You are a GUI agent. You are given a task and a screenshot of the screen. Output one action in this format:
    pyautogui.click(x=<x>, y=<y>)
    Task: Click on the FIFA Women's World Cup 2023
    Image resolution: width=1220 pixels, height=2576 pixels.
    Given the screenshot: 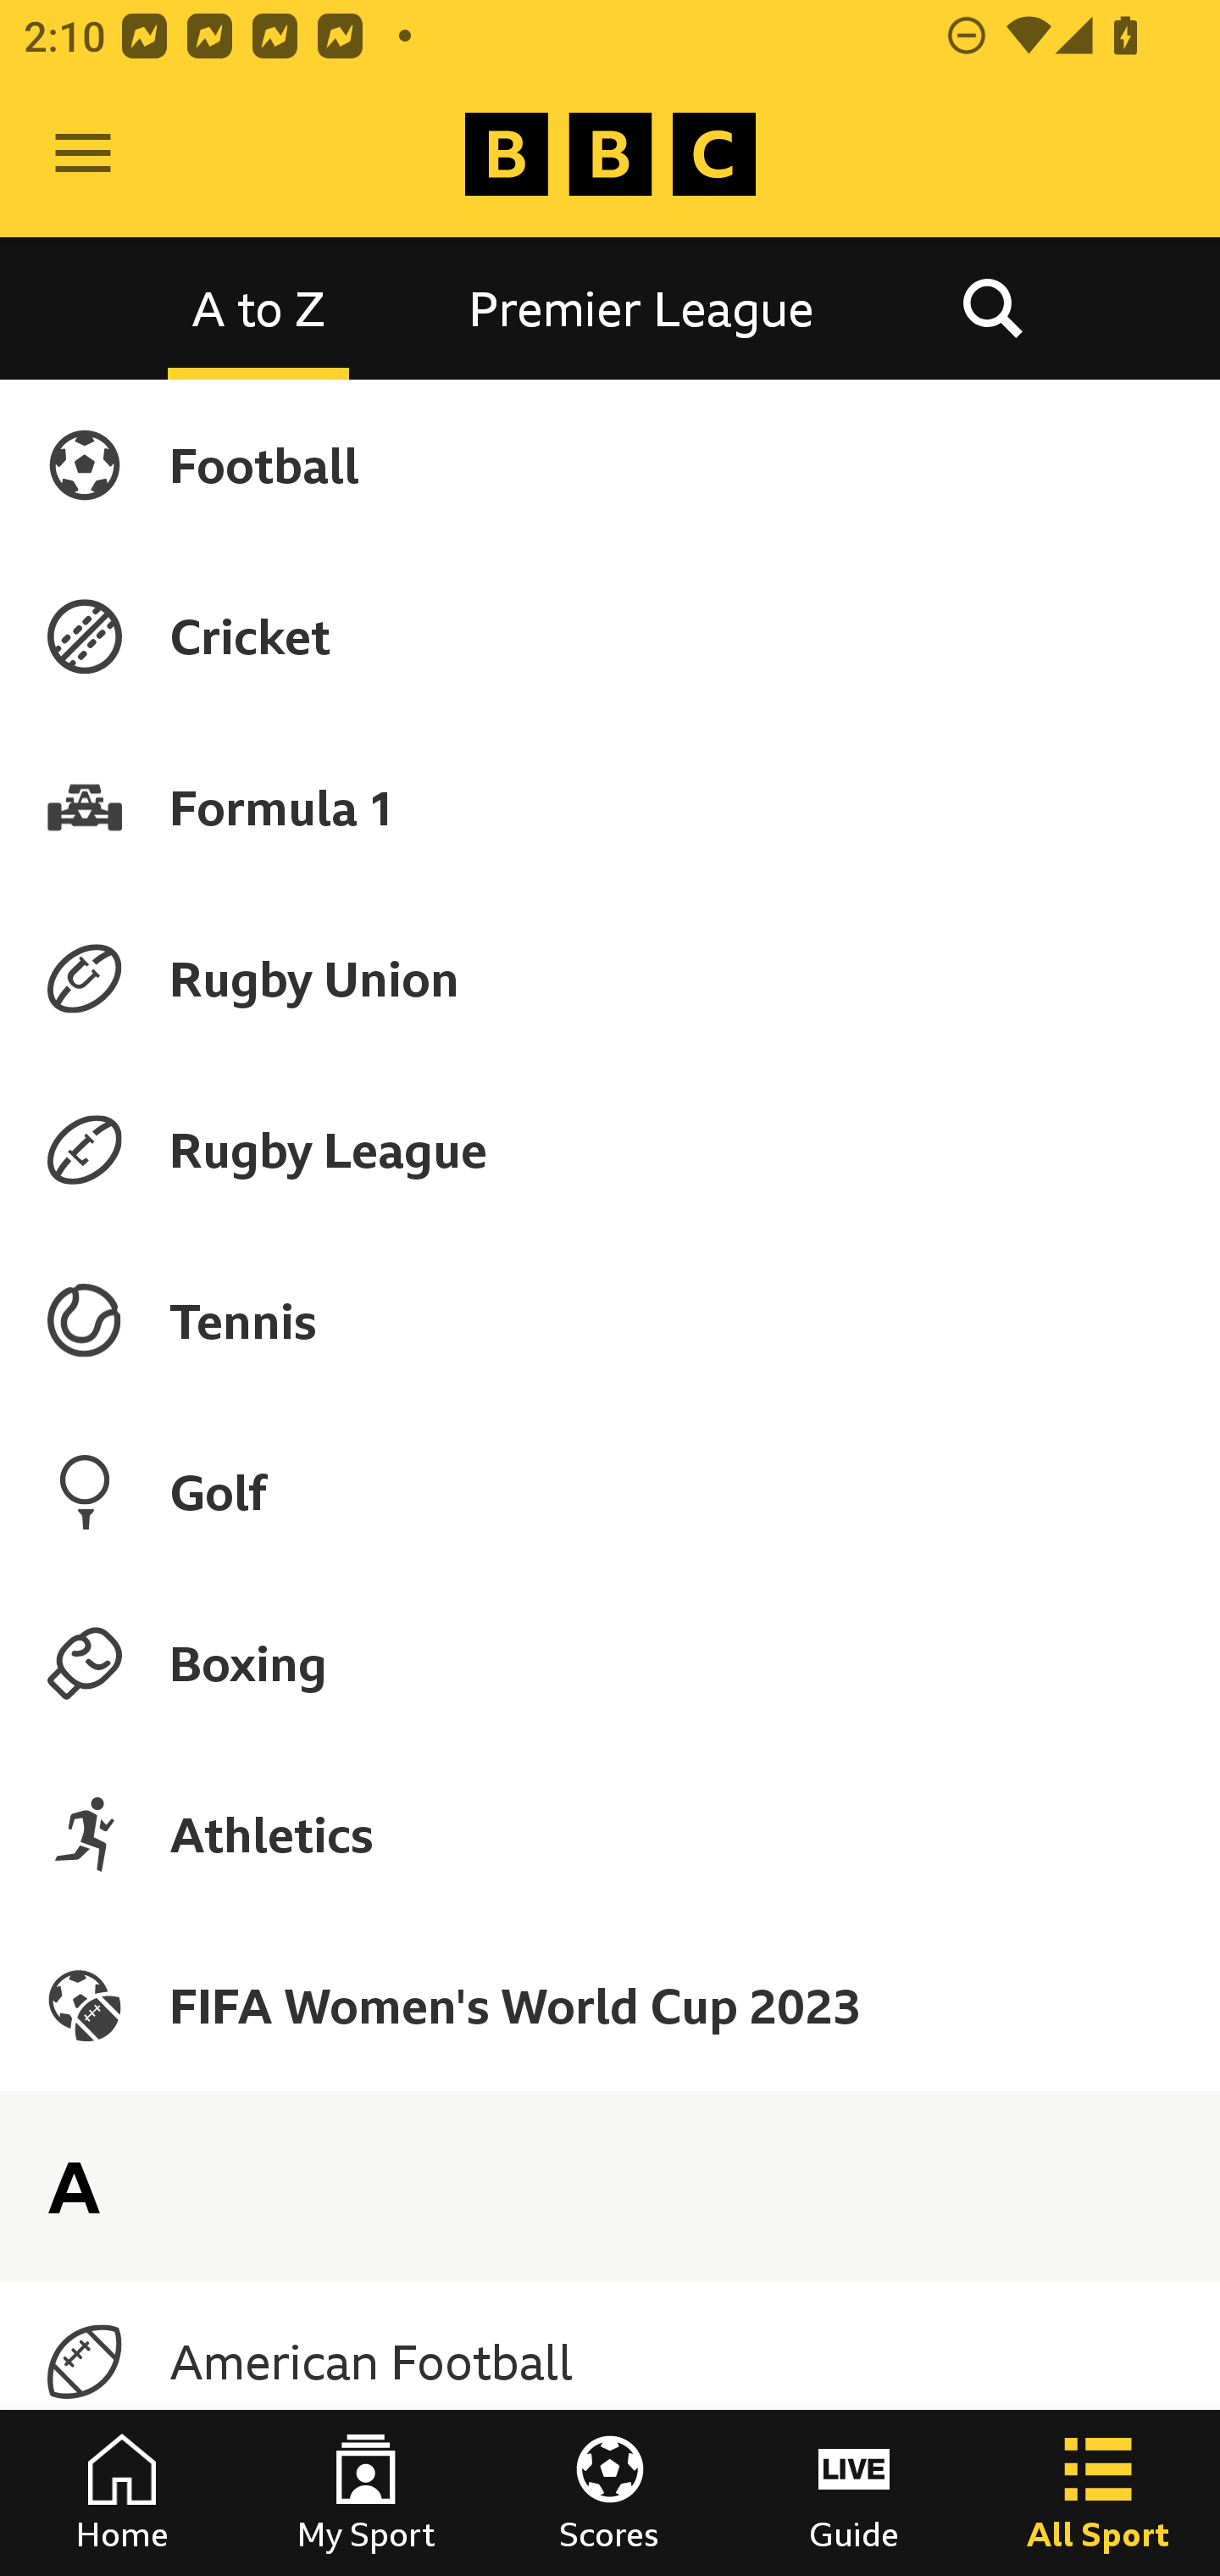 What is the action you would take?
    pyautogui.click(x=610, y=2005)
    